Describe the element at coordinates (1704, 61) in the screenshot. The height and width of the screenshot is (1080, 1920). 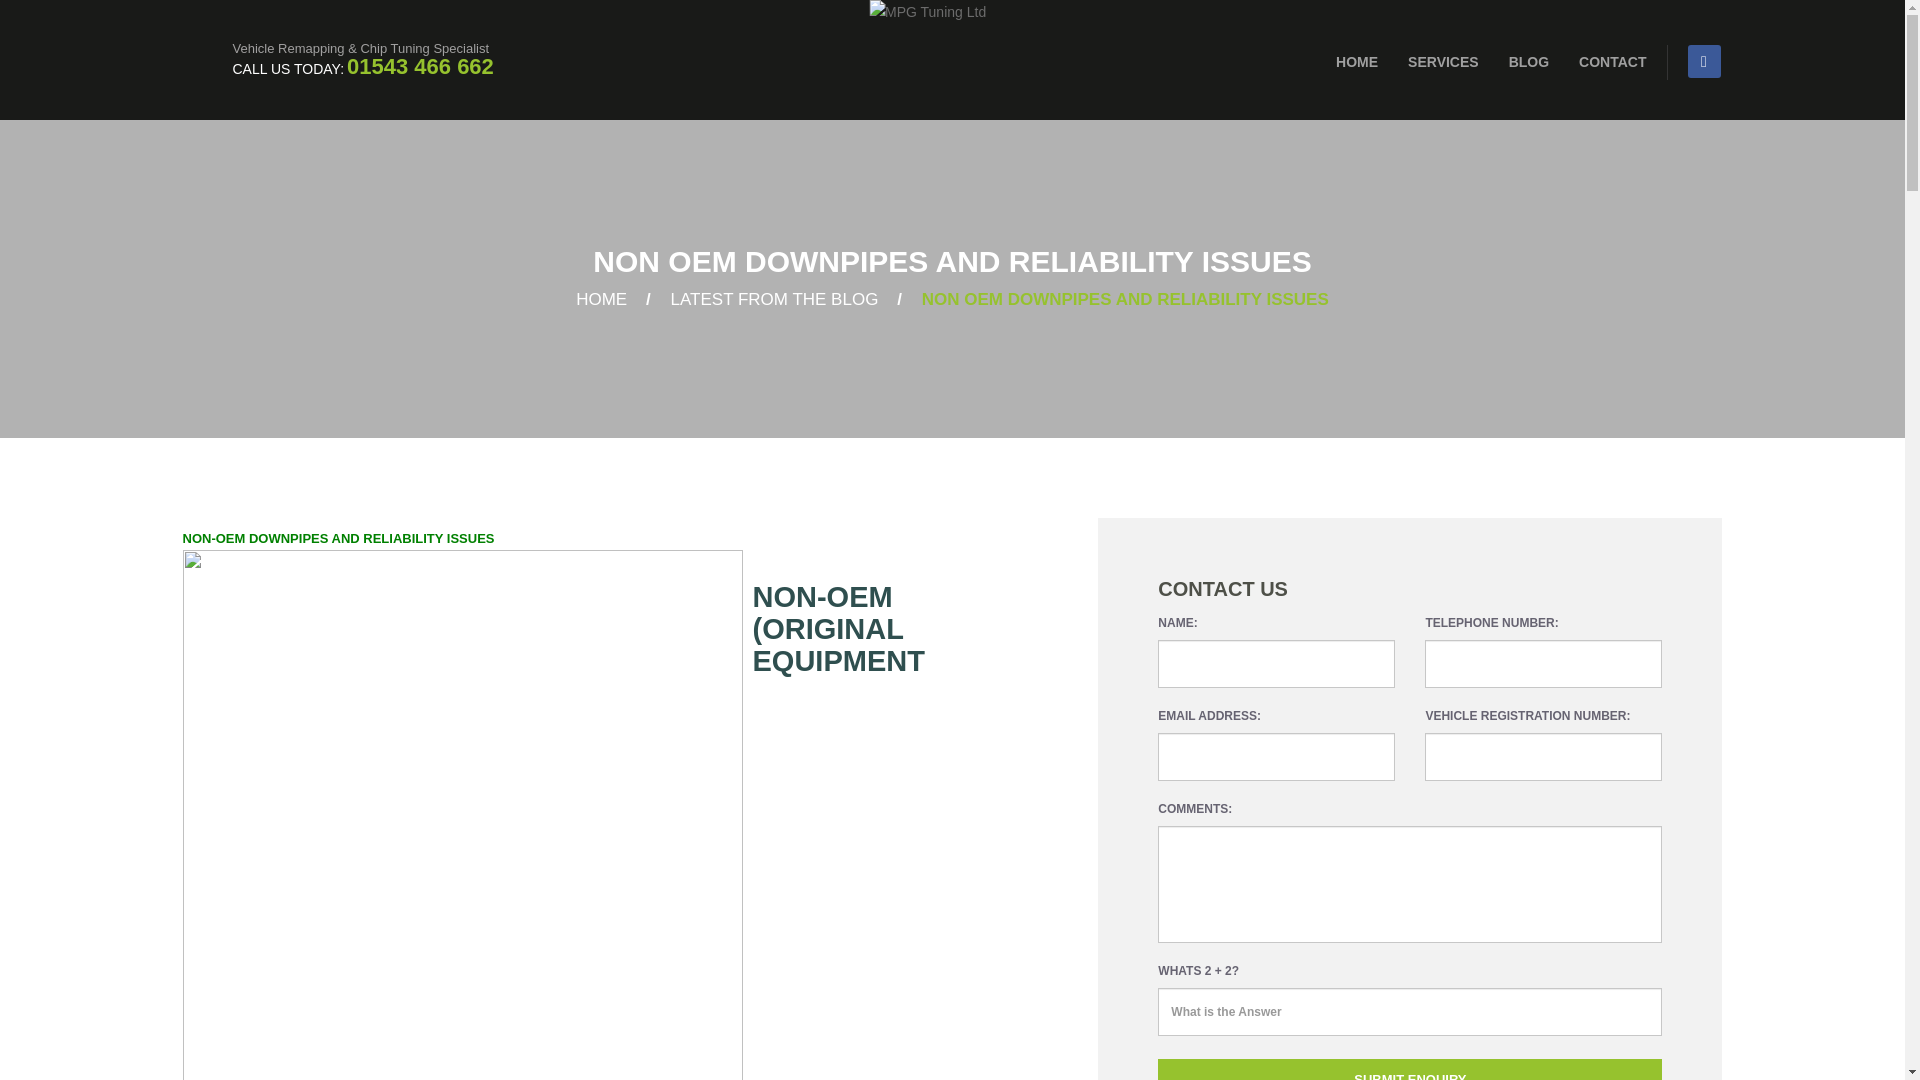
I see `Follow us on Facebook` at that location.